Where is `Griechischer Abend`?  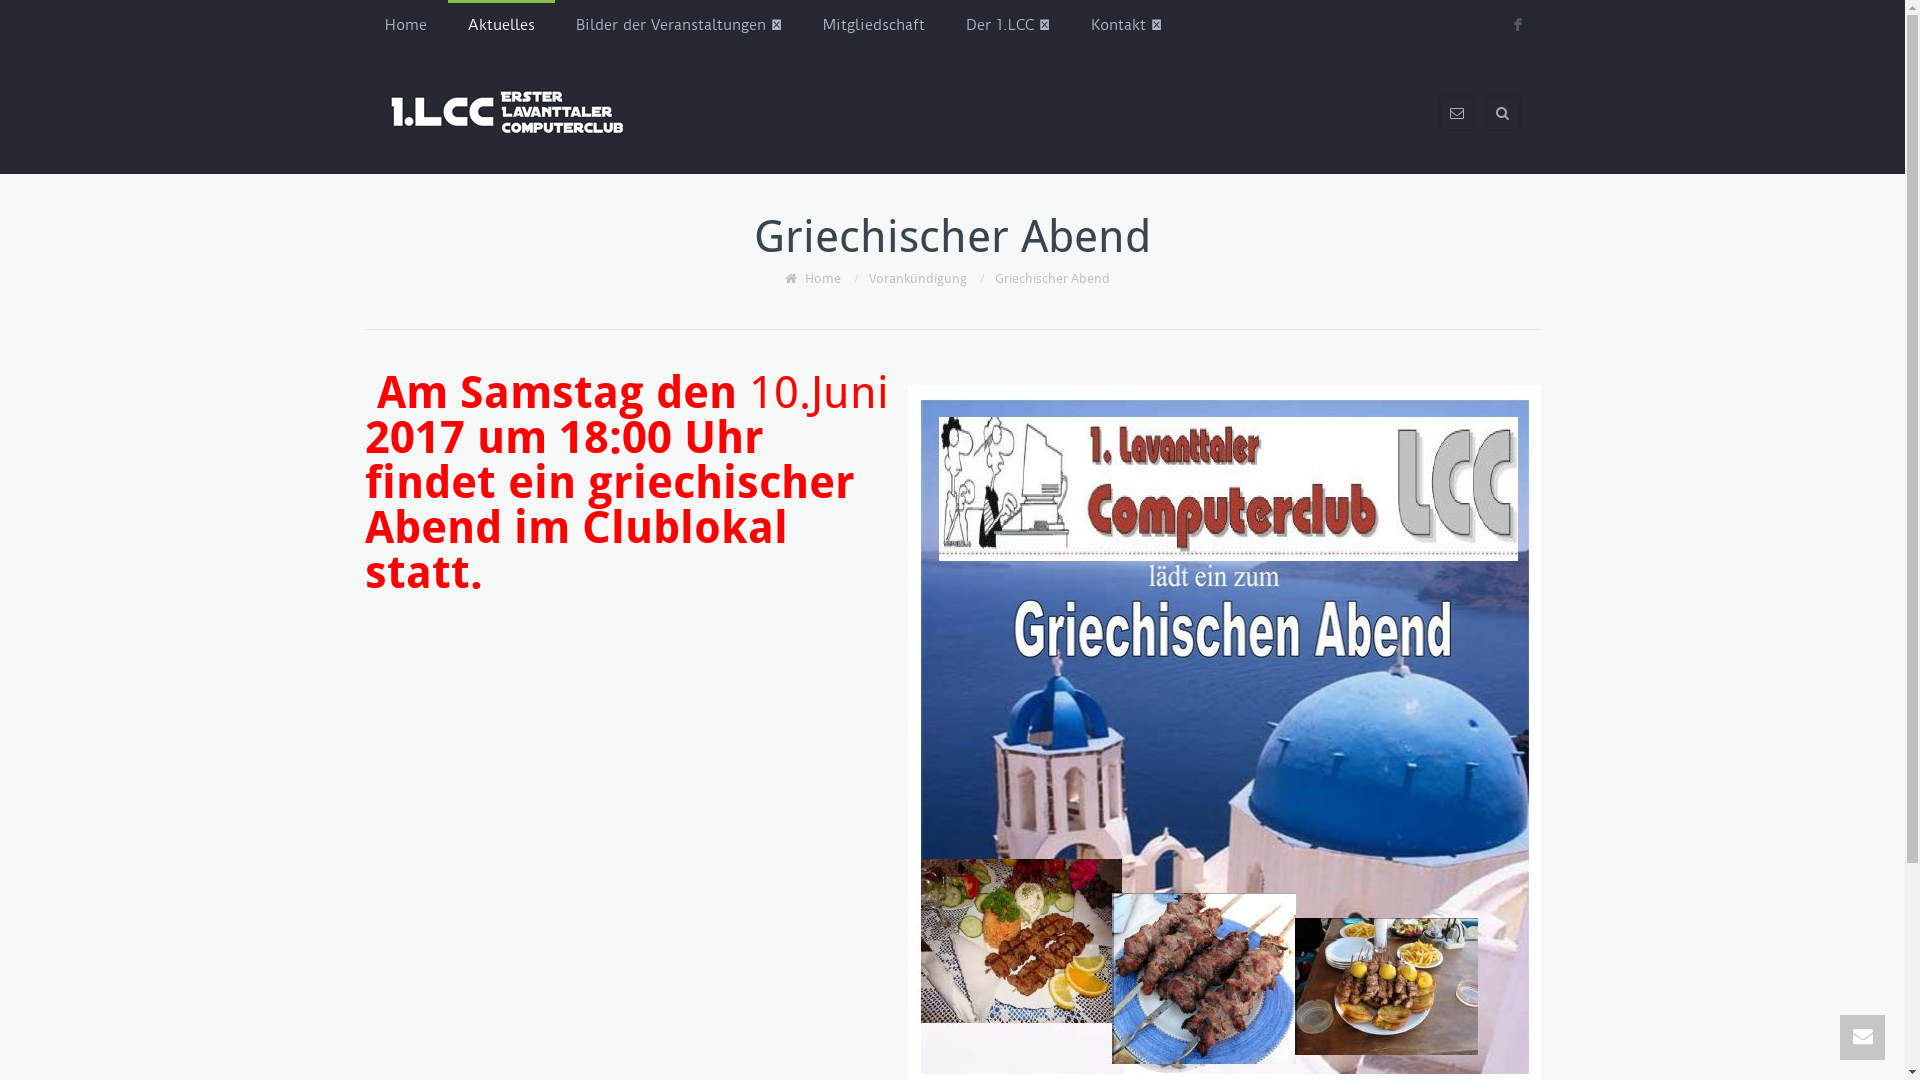
Griechischer Abend is located at coordinates (1052, 278).